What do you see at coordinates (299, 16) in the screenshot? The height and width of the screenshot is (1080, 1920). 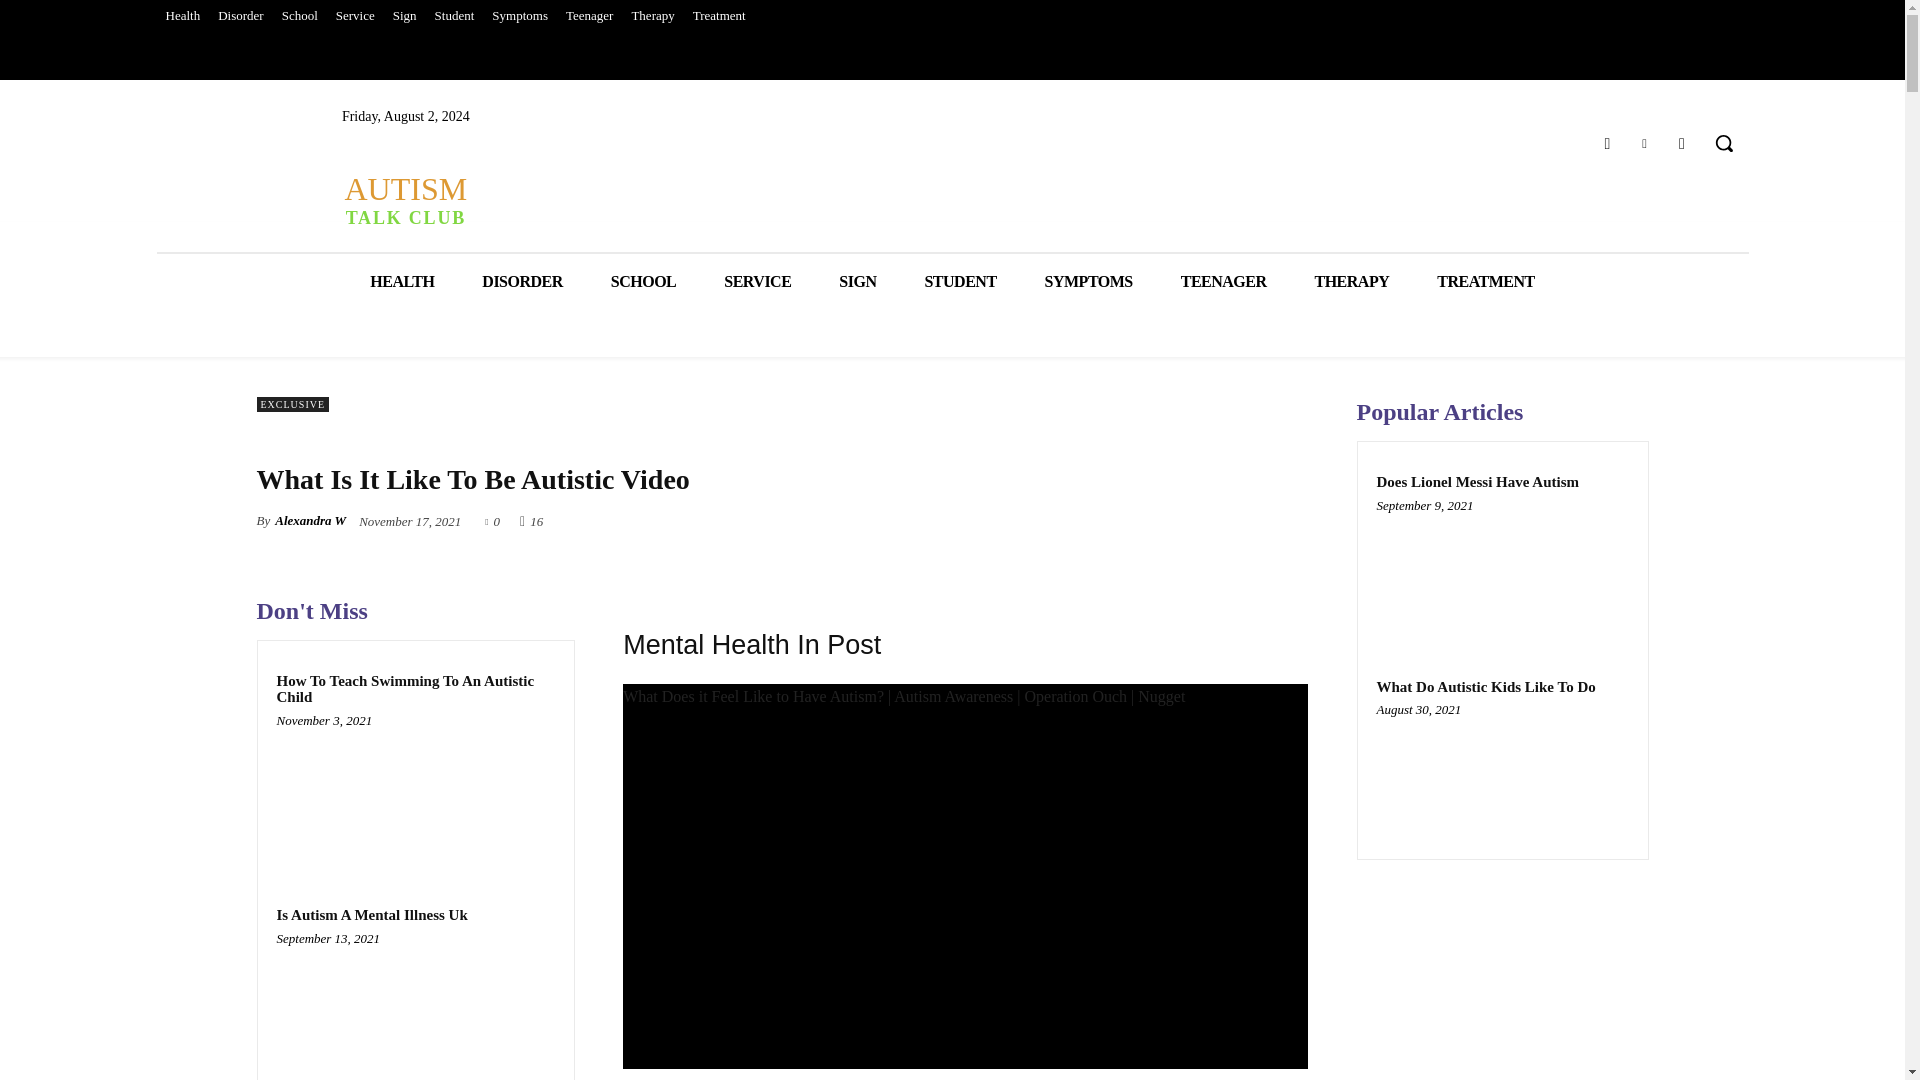 I see `School` at bounding box center [299, 16].